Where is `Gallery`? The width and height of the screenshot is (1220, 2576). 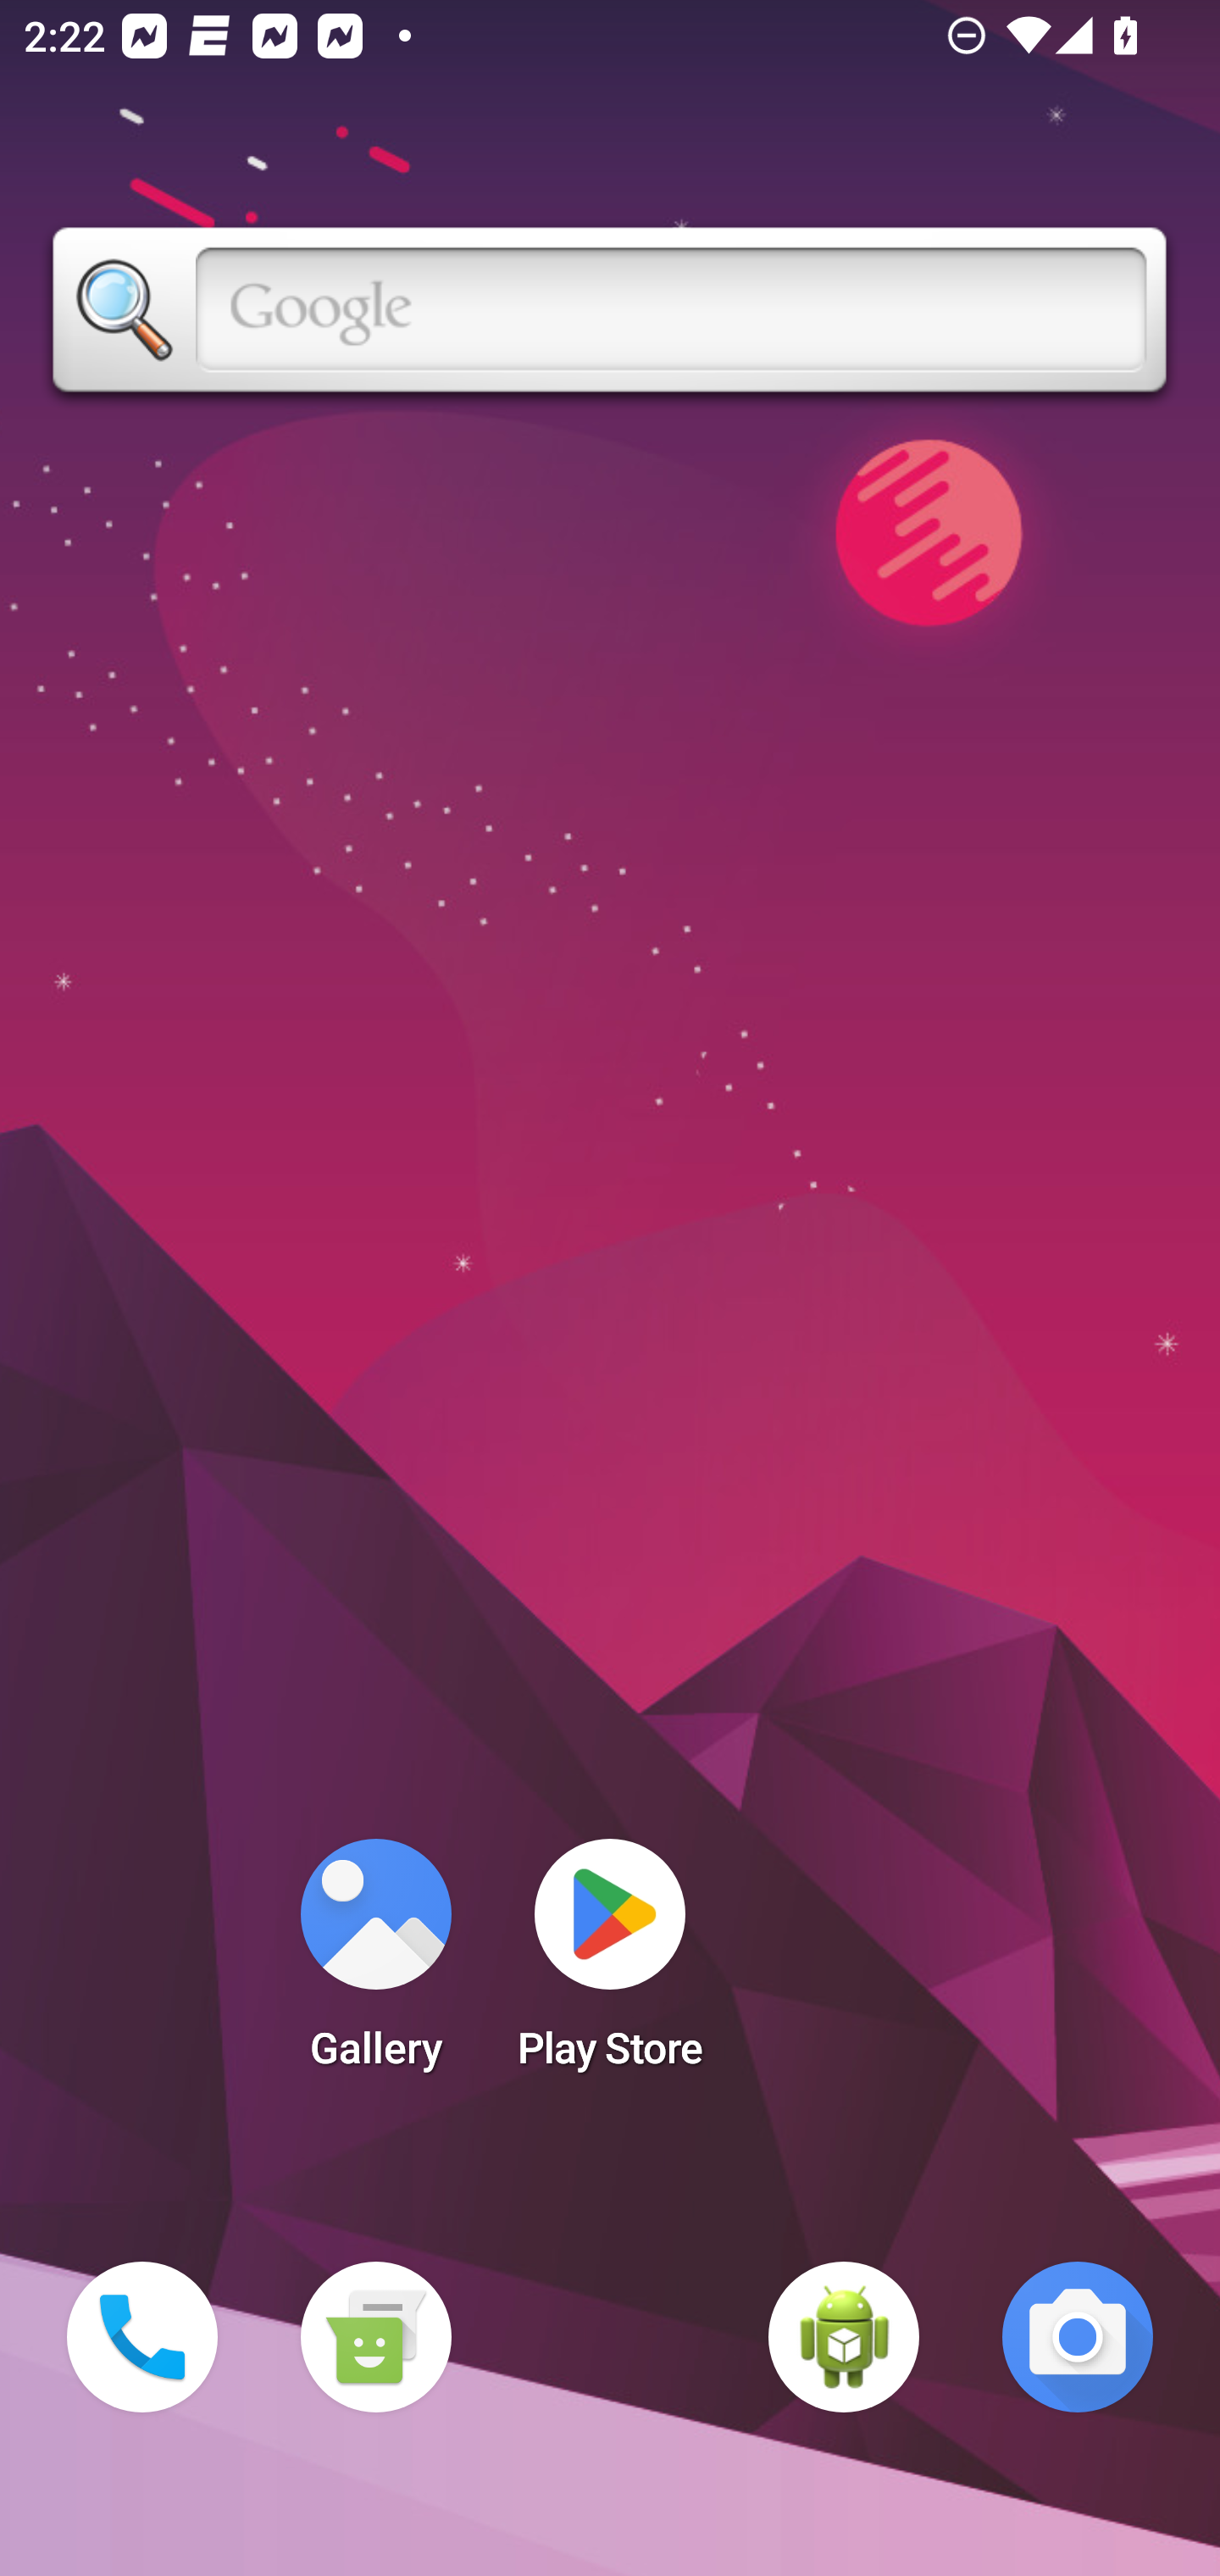
Gallery is located at coordinates (375, 1964).